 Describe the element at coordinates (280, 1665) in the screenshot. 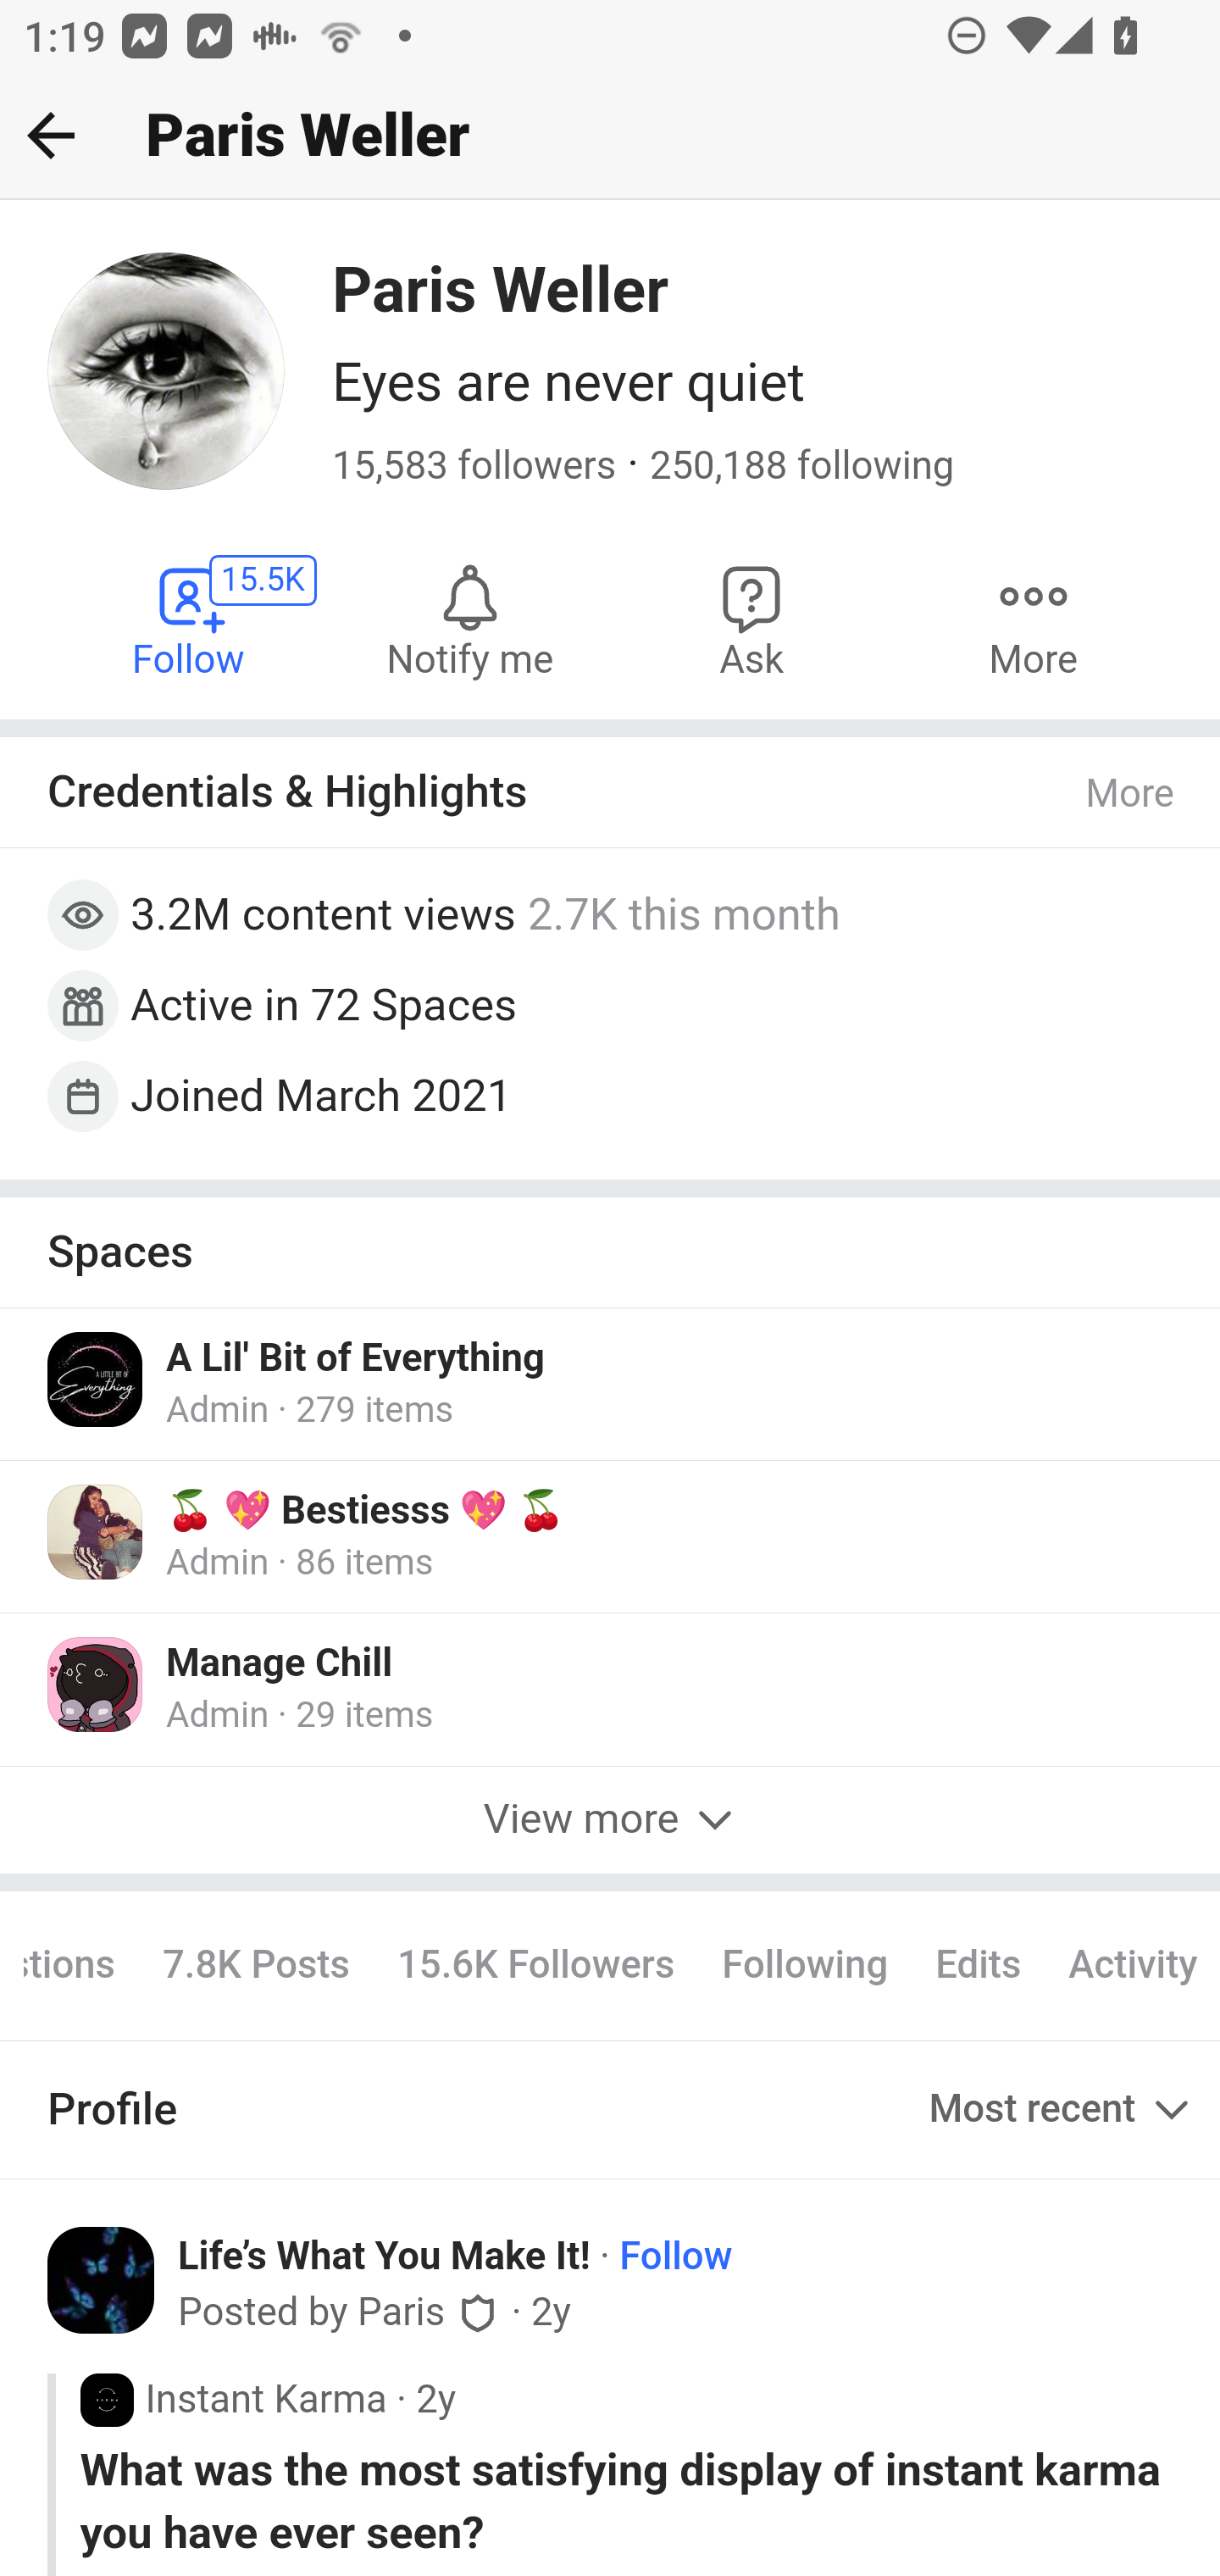

I see `Manage Chill` at that location.